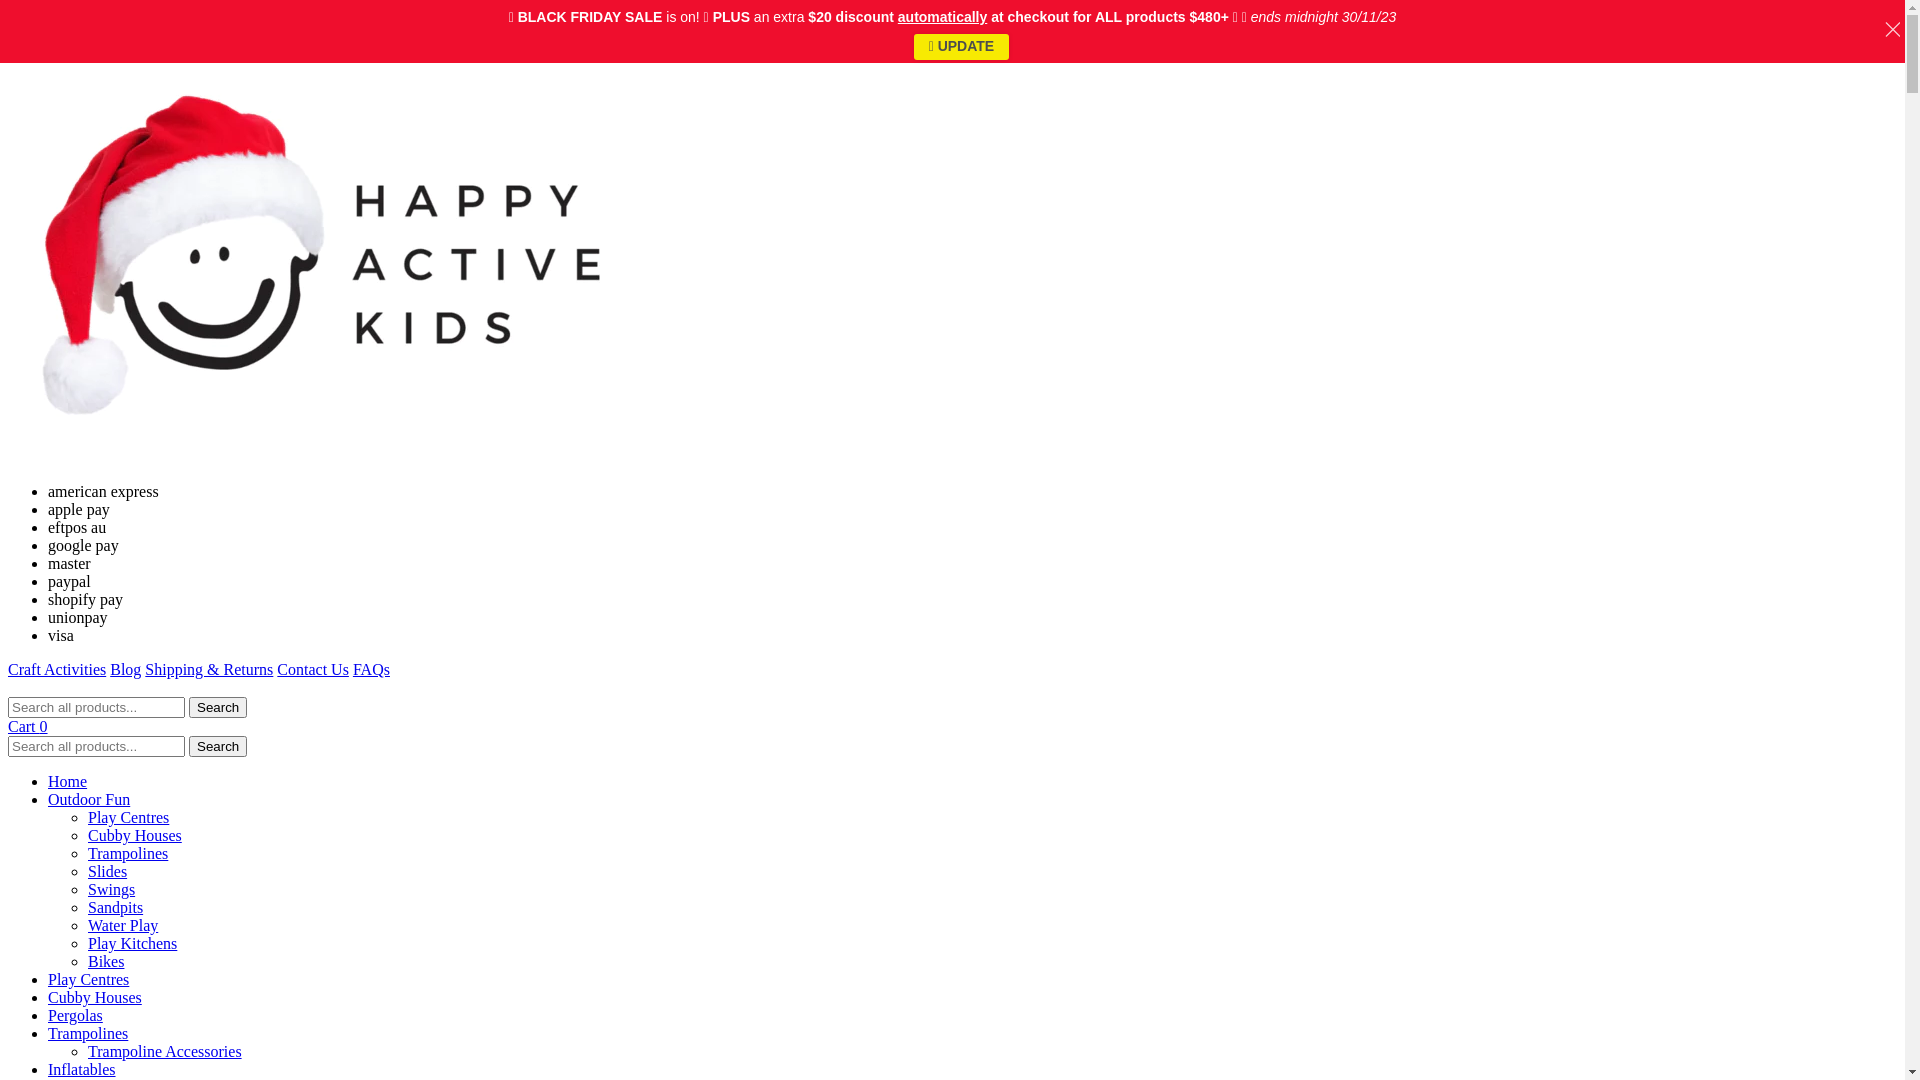 This screenshot has height=1080, width=1920. What do you see at coordinates (132, 944) in the screenshot?
I see `Play Kitchens` at bounding box center [132, 944].